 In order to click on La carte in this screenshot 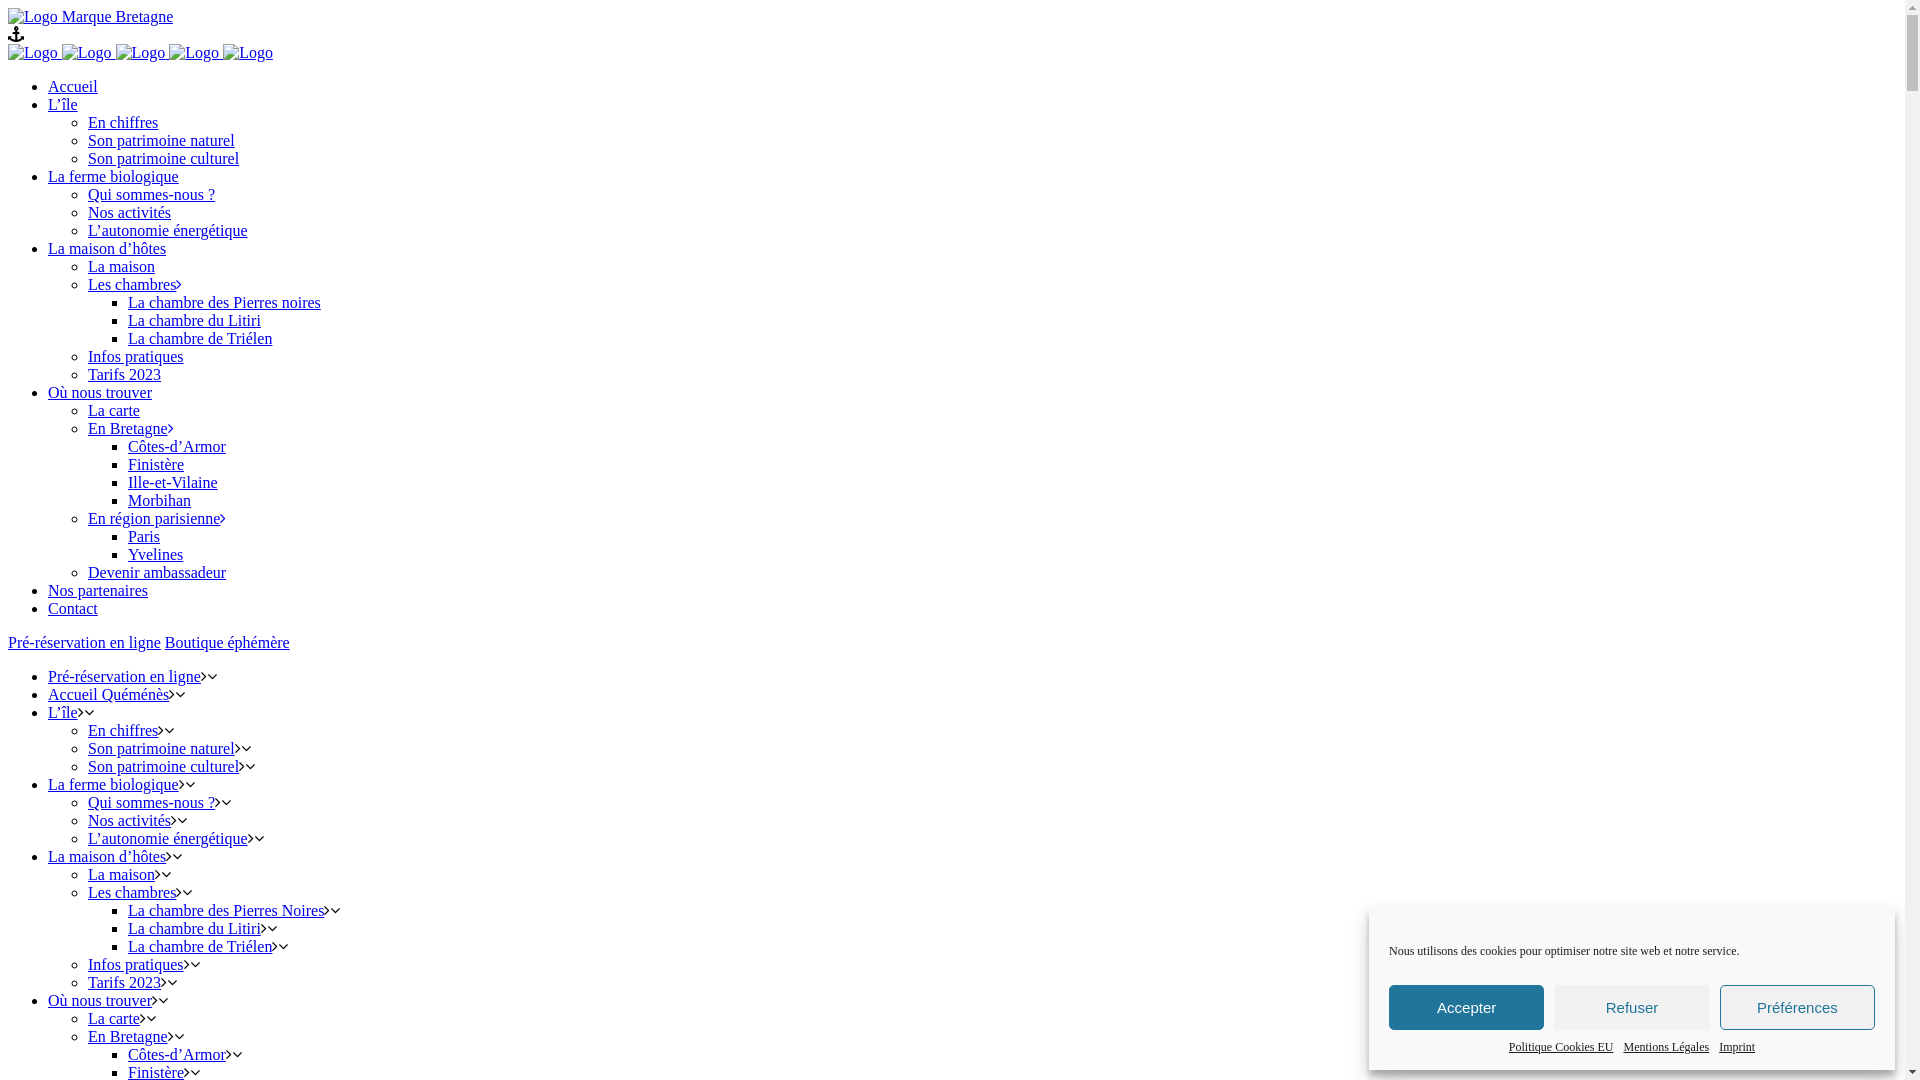, I will do `click(114, 1018)`.